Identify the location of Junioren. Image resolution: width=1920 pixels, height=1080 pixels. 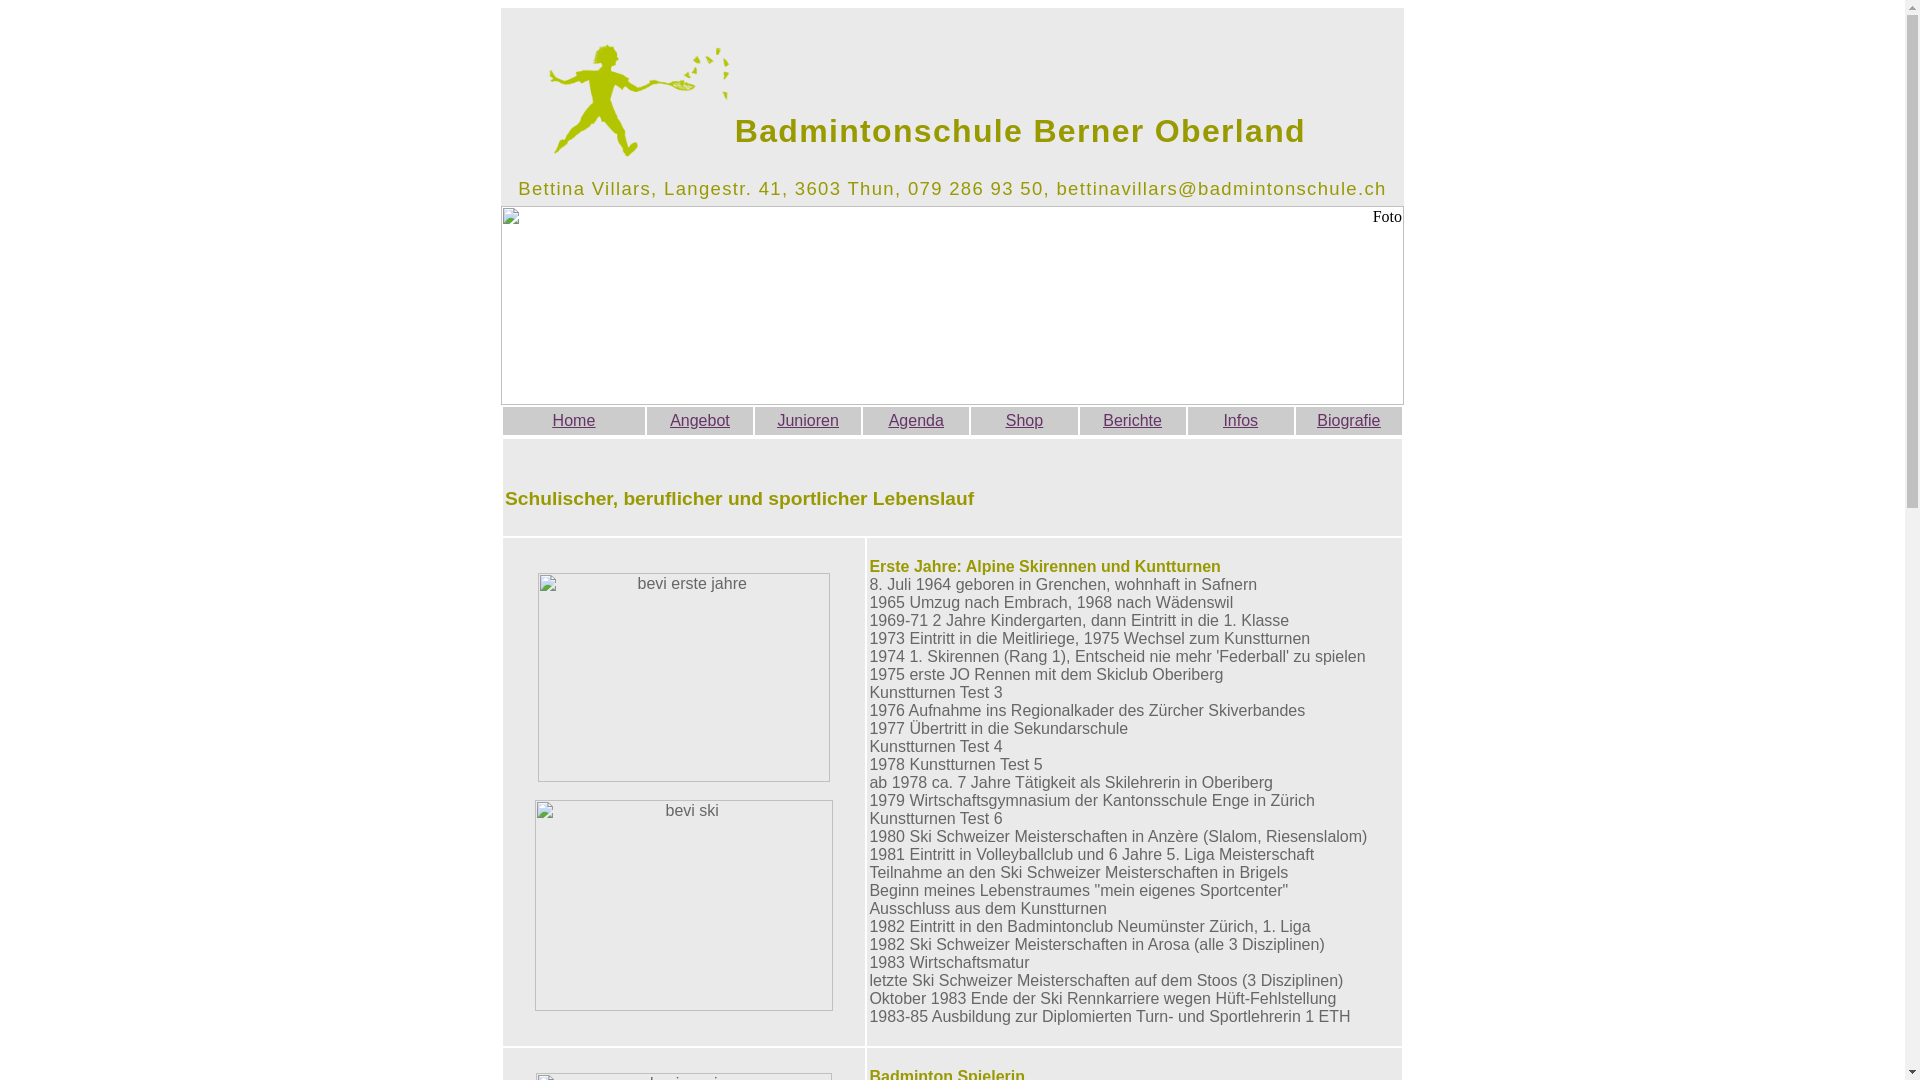
(808, 420).